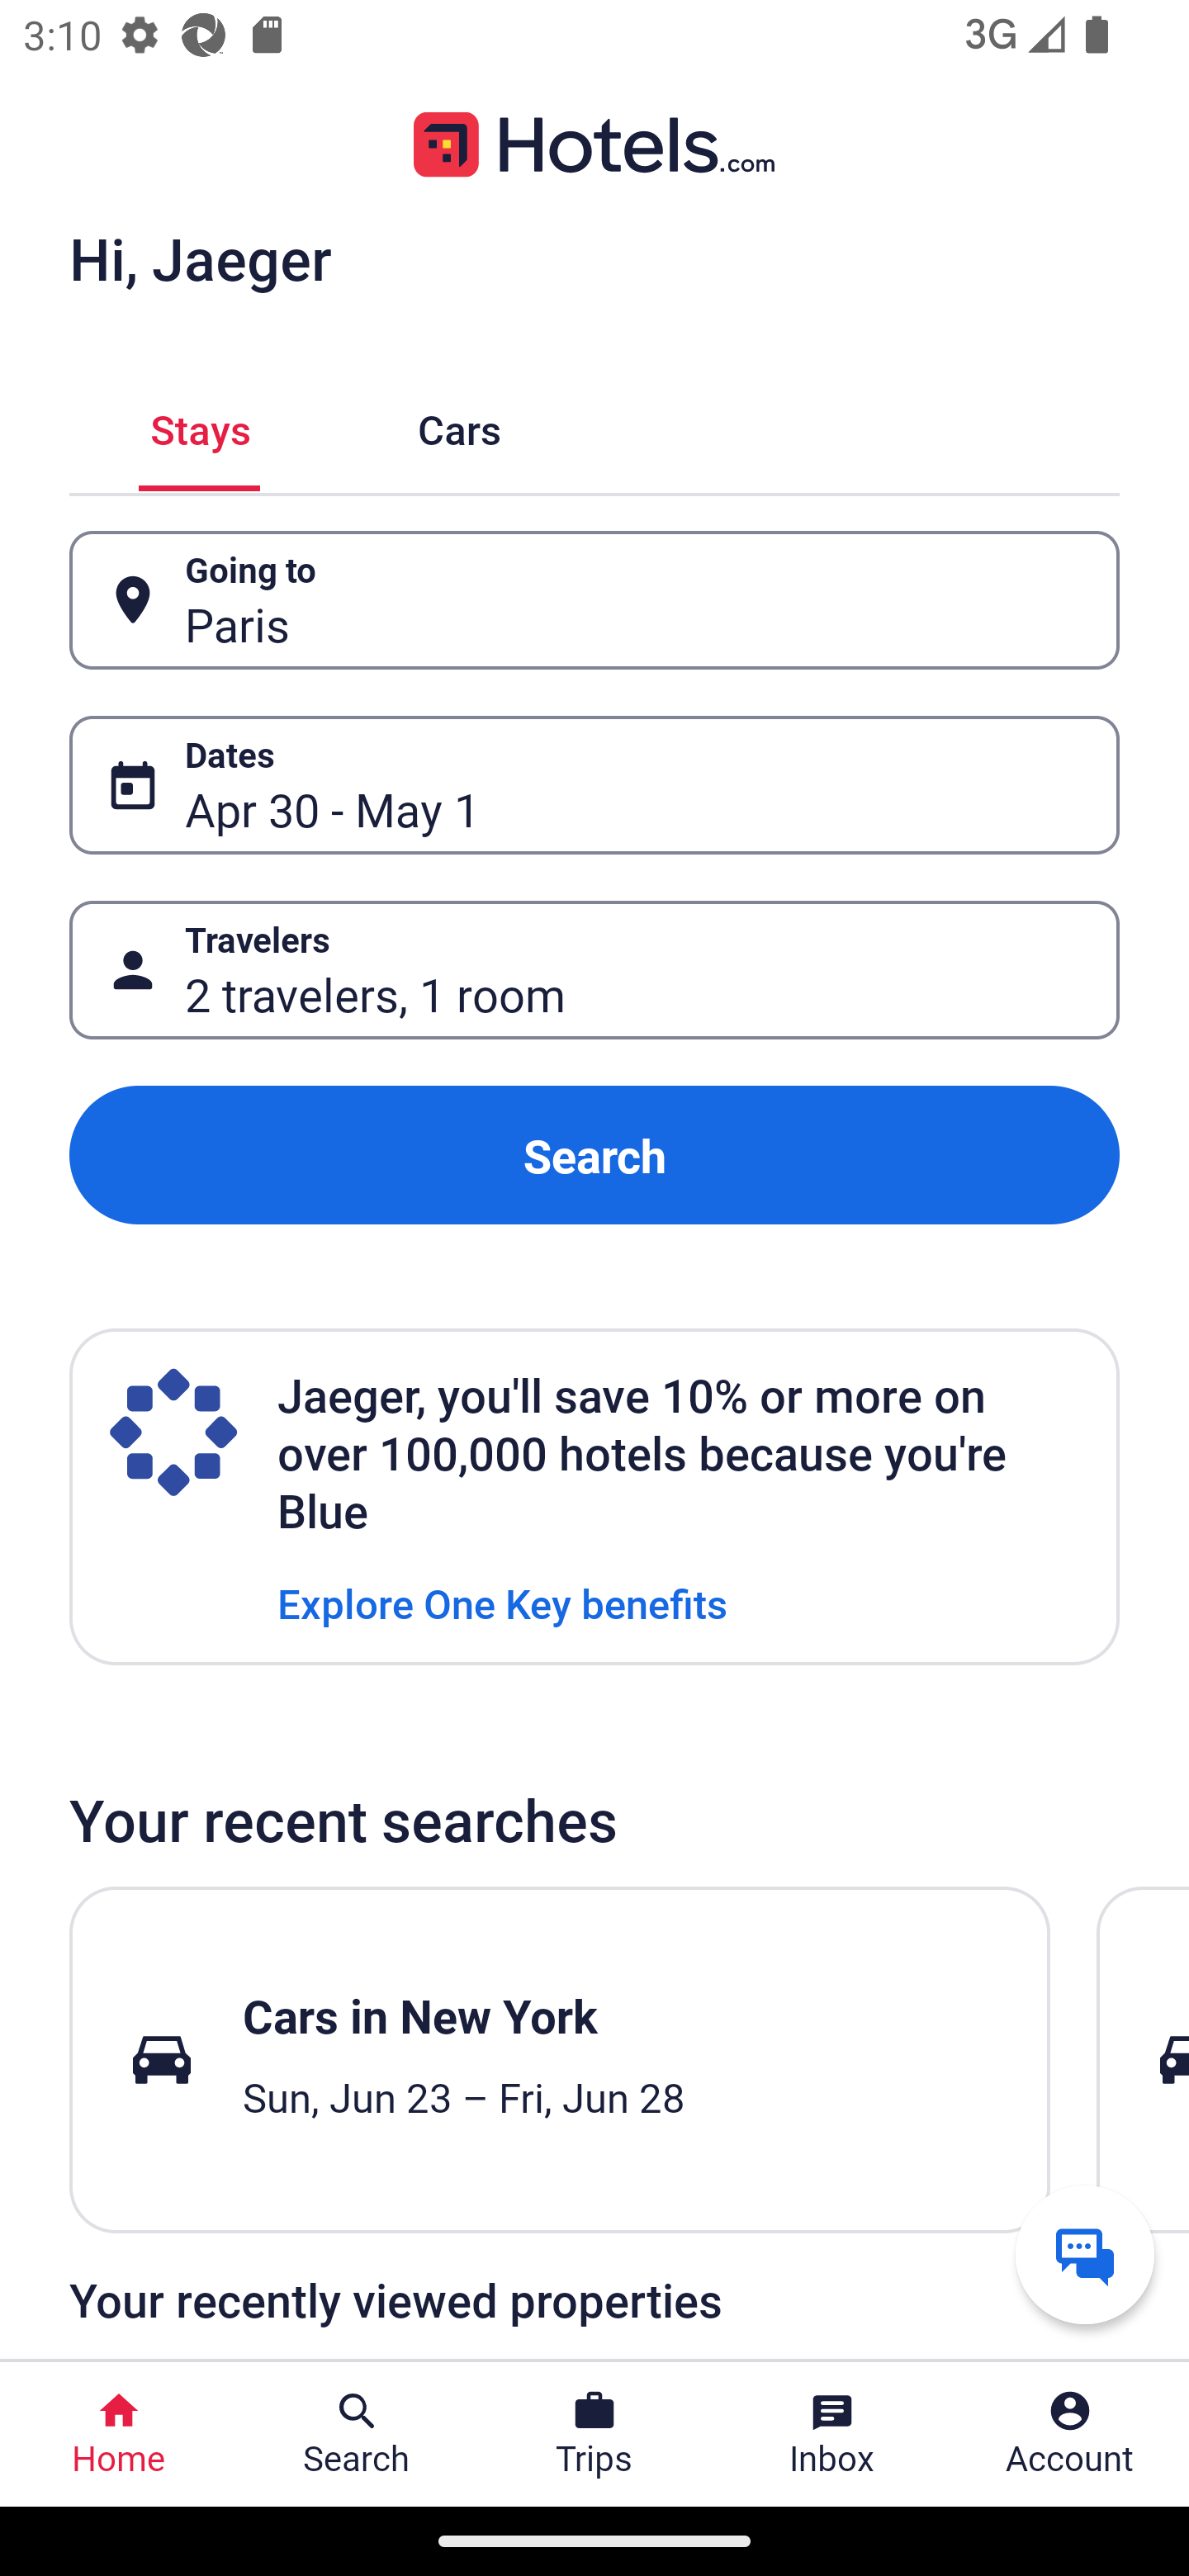 This screenshot has height=2576, width=1189. I want to click on Account Profile. Button, so click(1070, 2434).